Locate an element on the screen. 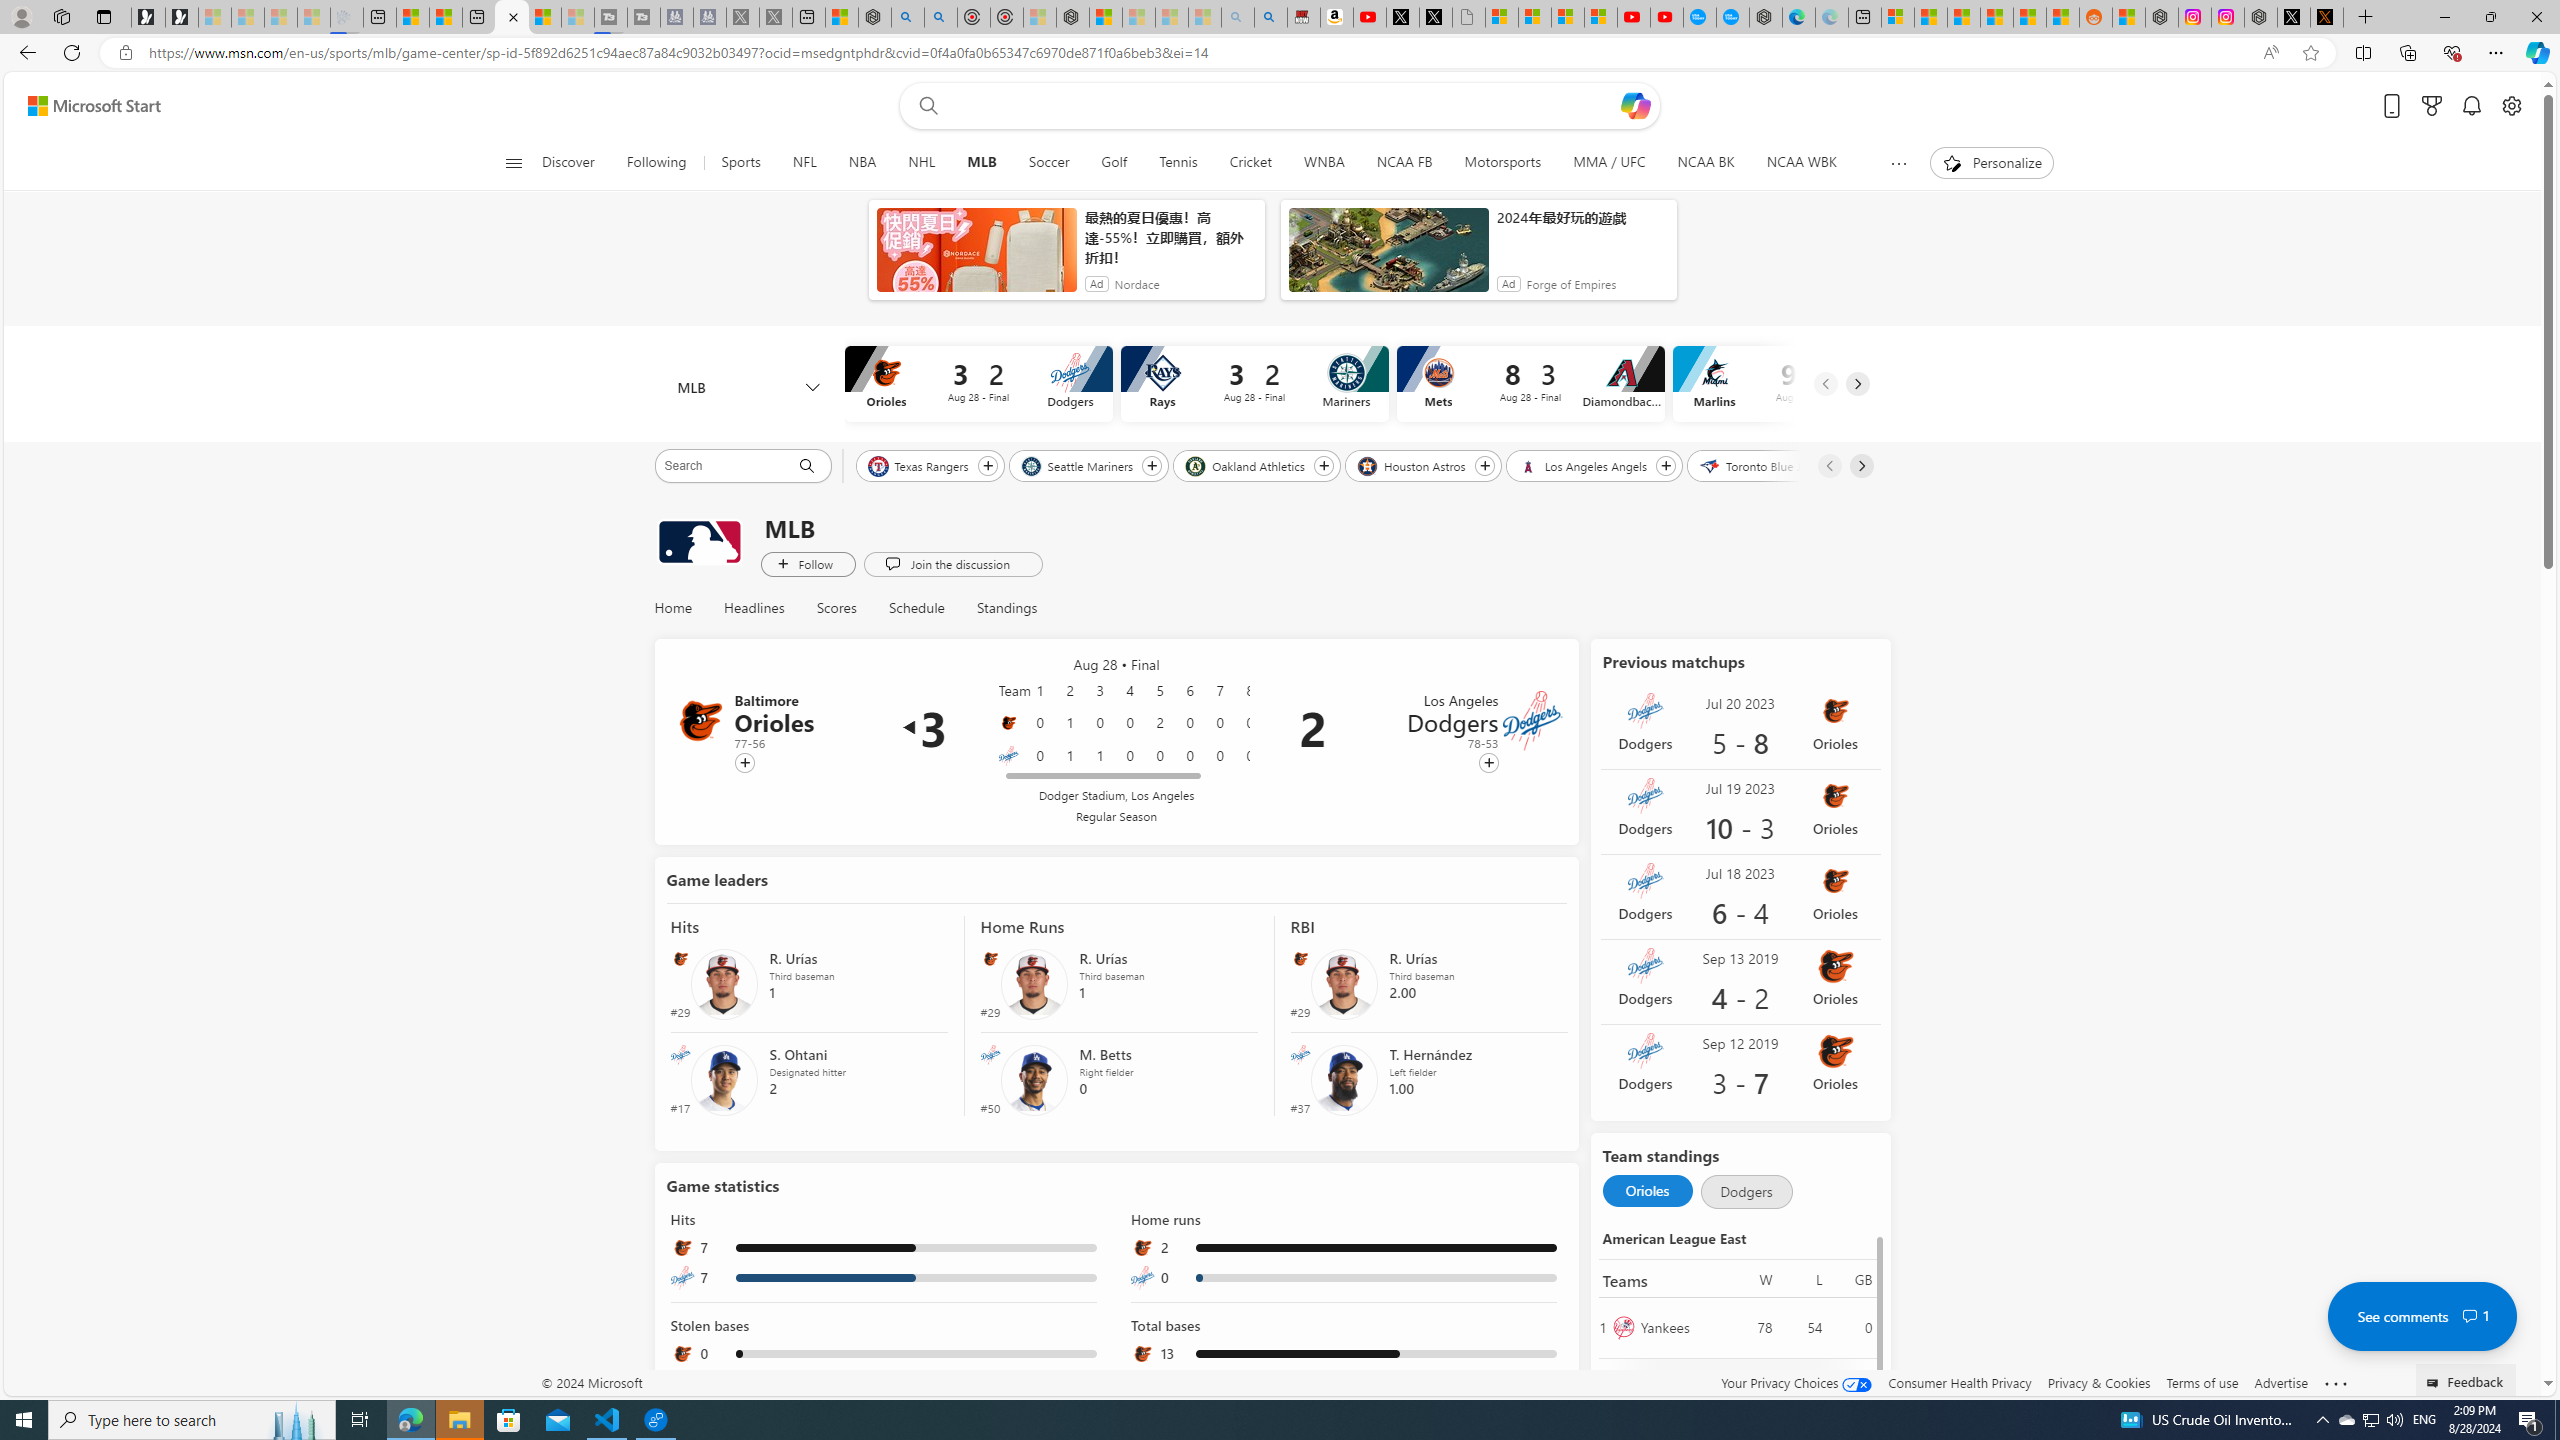  Headlines is located at coordinates (754, 608).